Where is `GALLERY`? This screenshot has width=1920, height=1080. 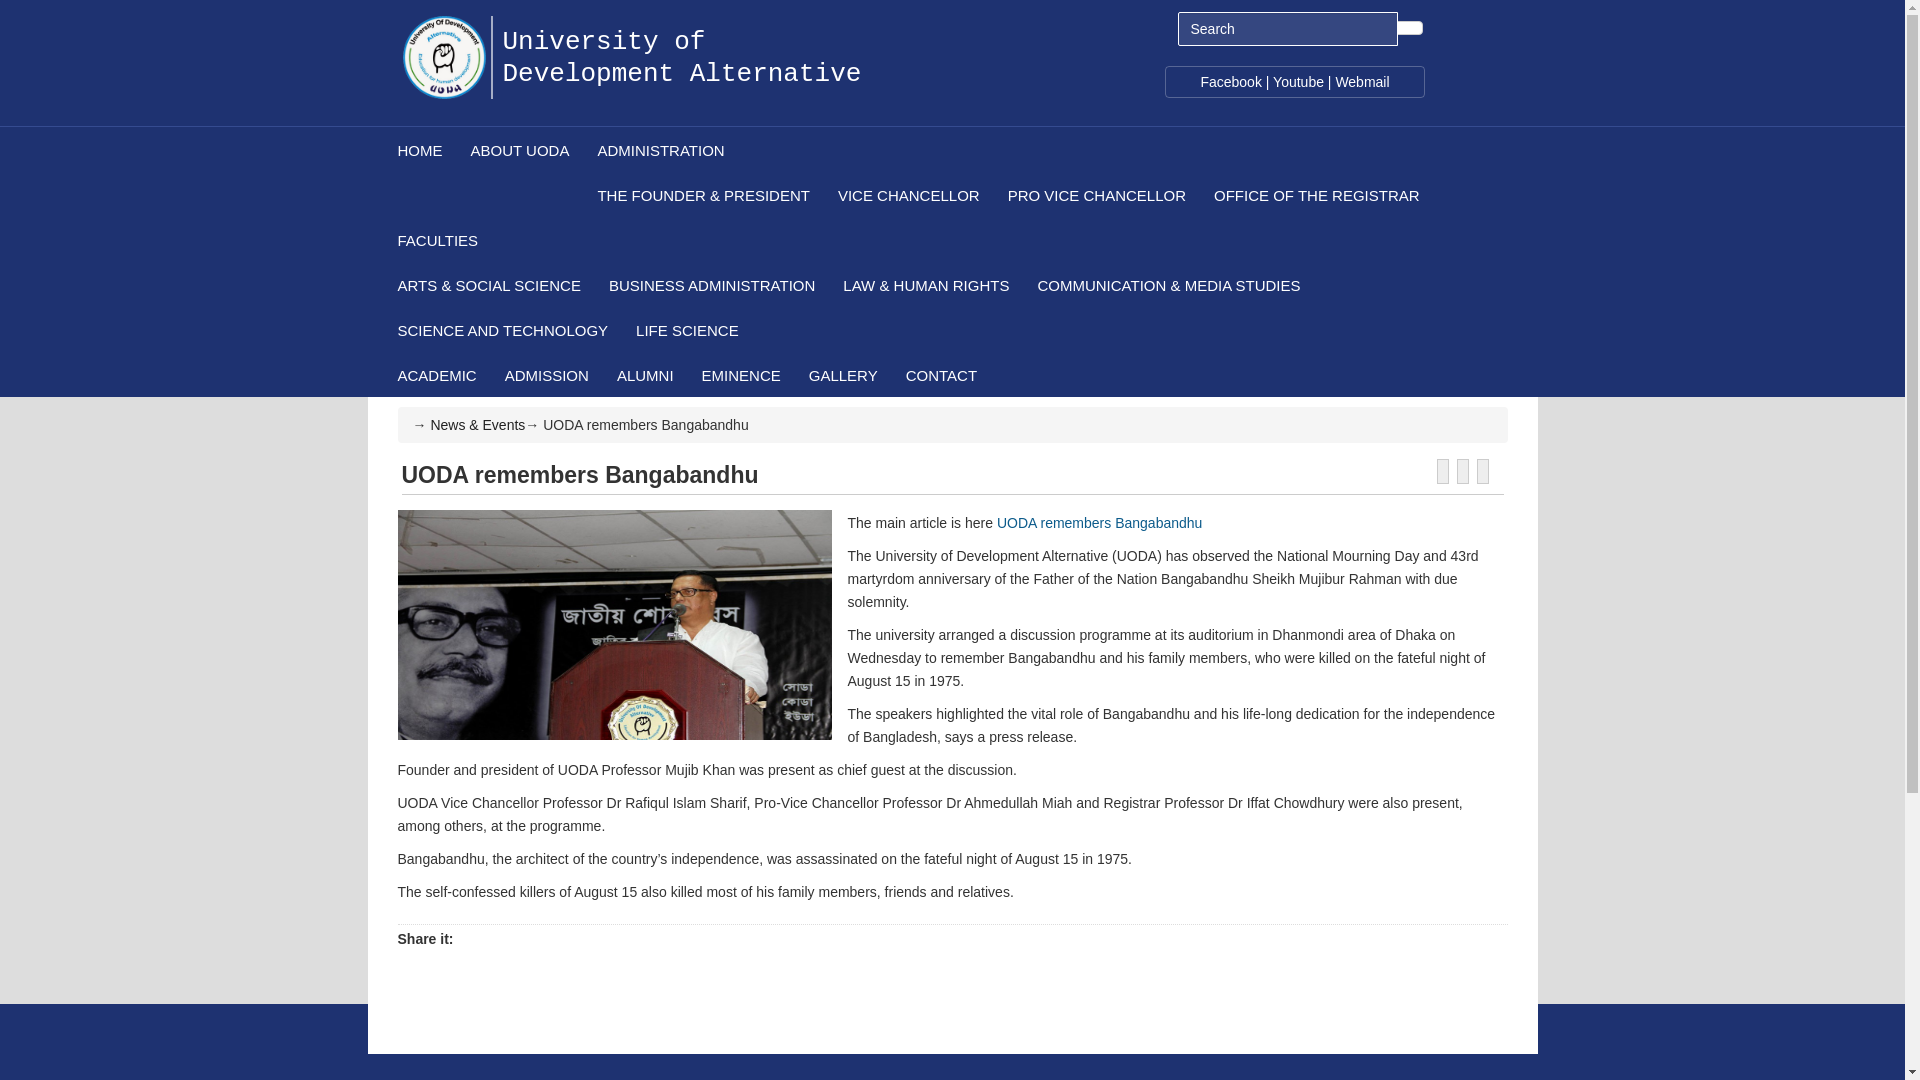 GALLERY is located at coordinates (842, 374).